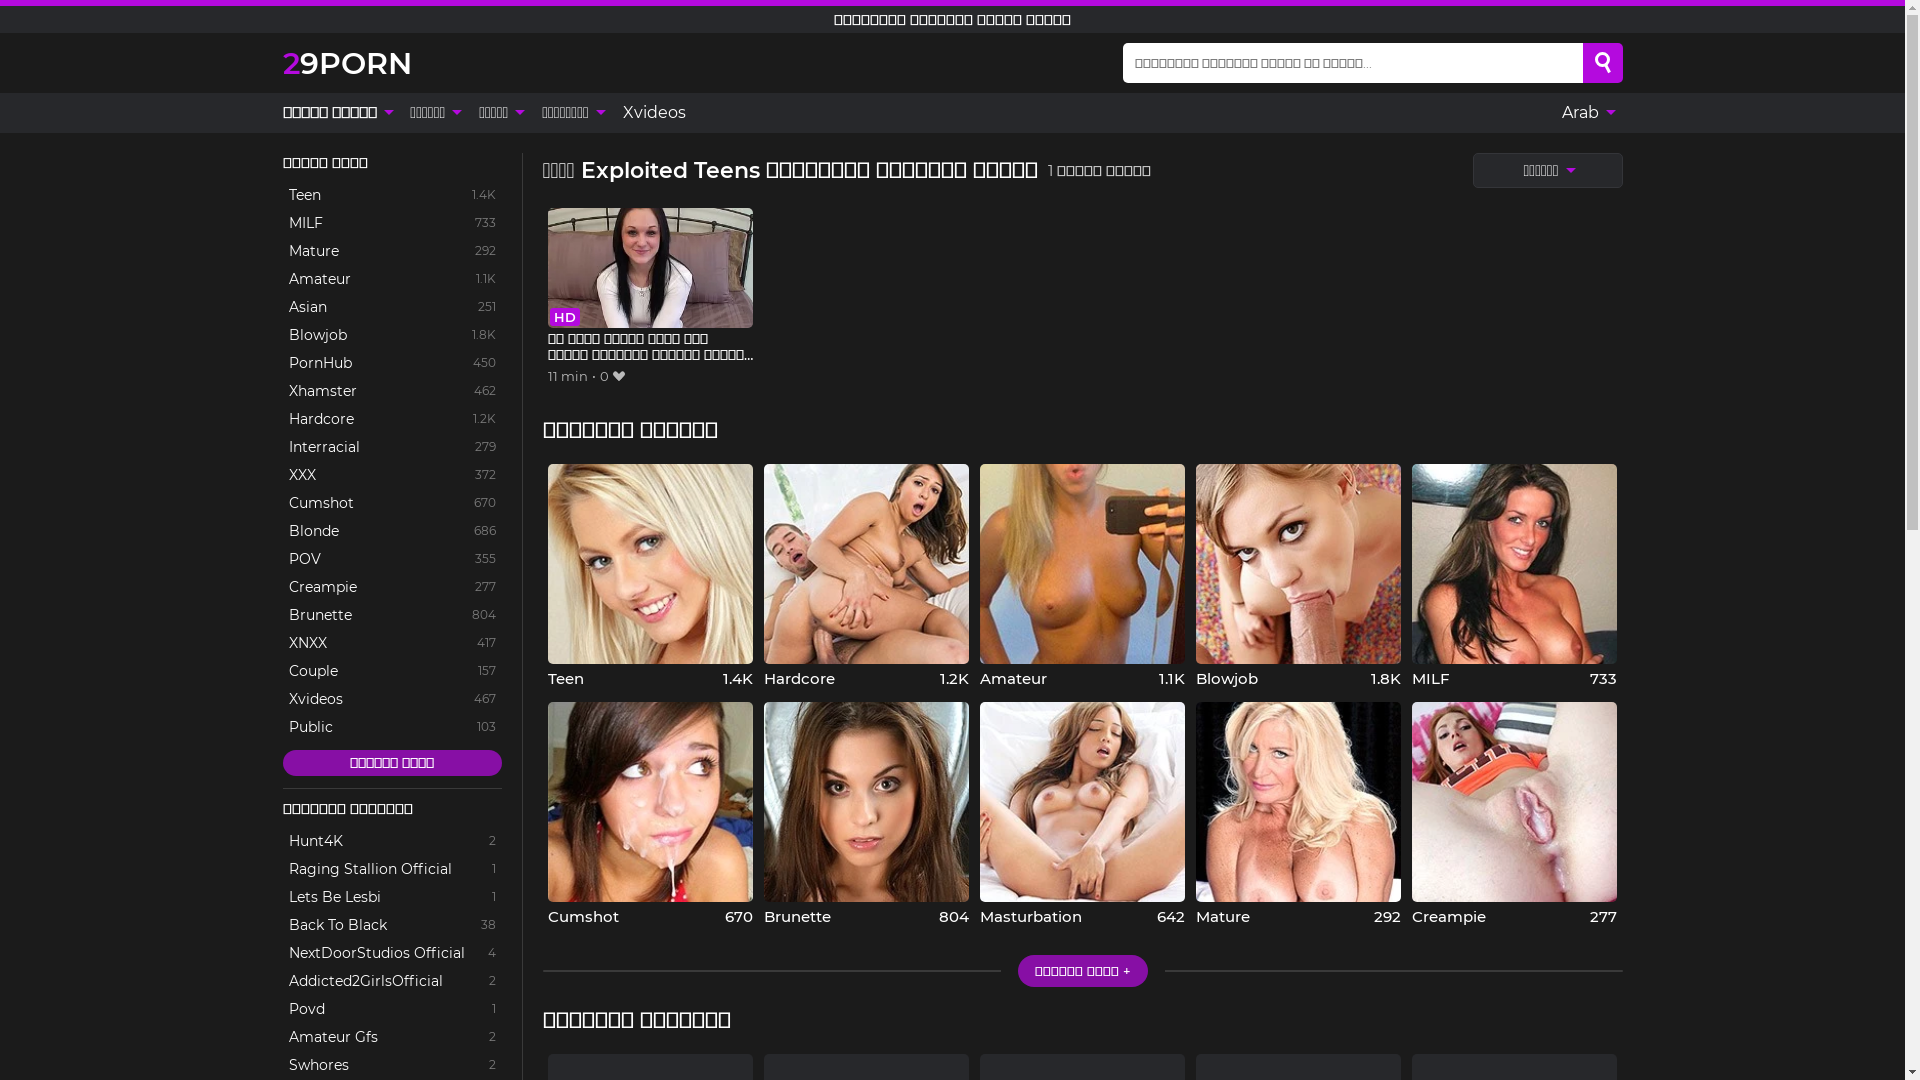 This screenshot has height=1080, width=1920. Describe the element at coordinates (392, 251) in the screenshot. I see `Mature` at that location.